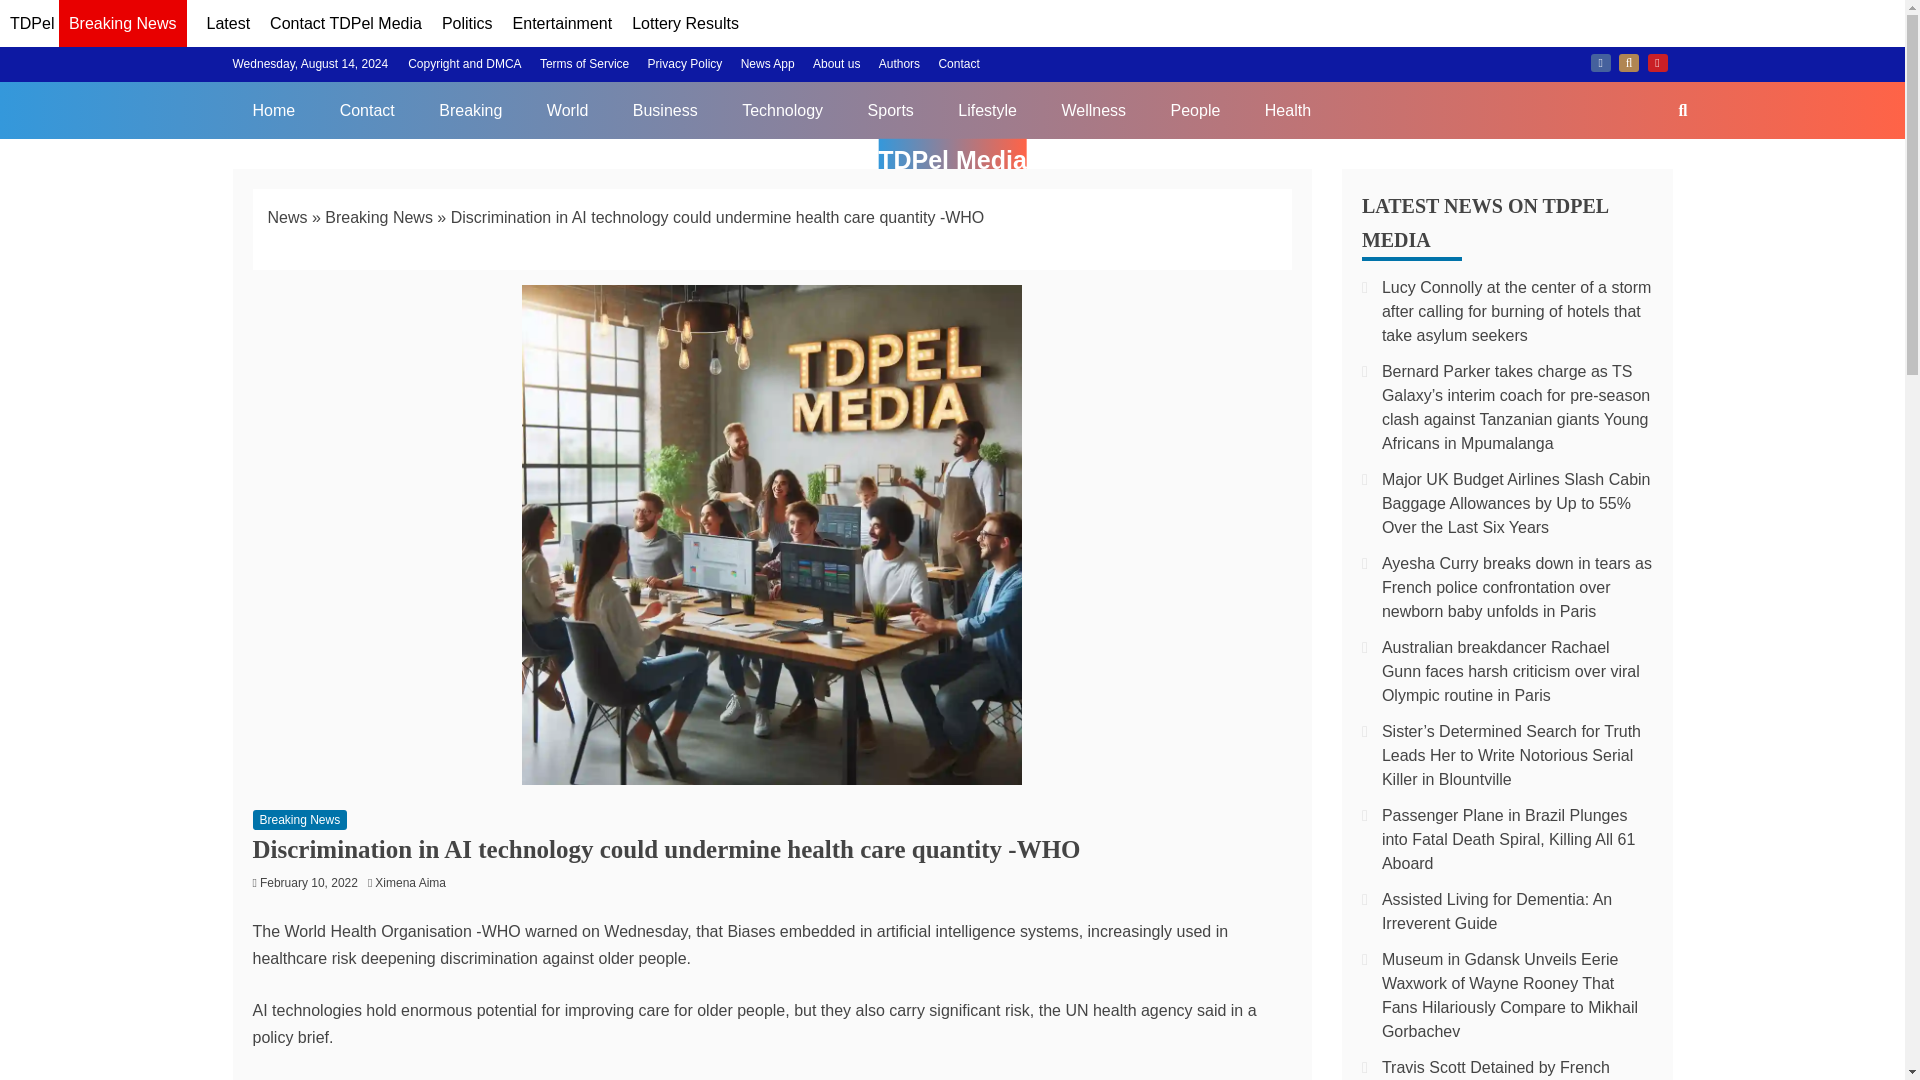 The width and height of the screenshot is (1920, 1080). I want to click on Technology, so click(782, 110).